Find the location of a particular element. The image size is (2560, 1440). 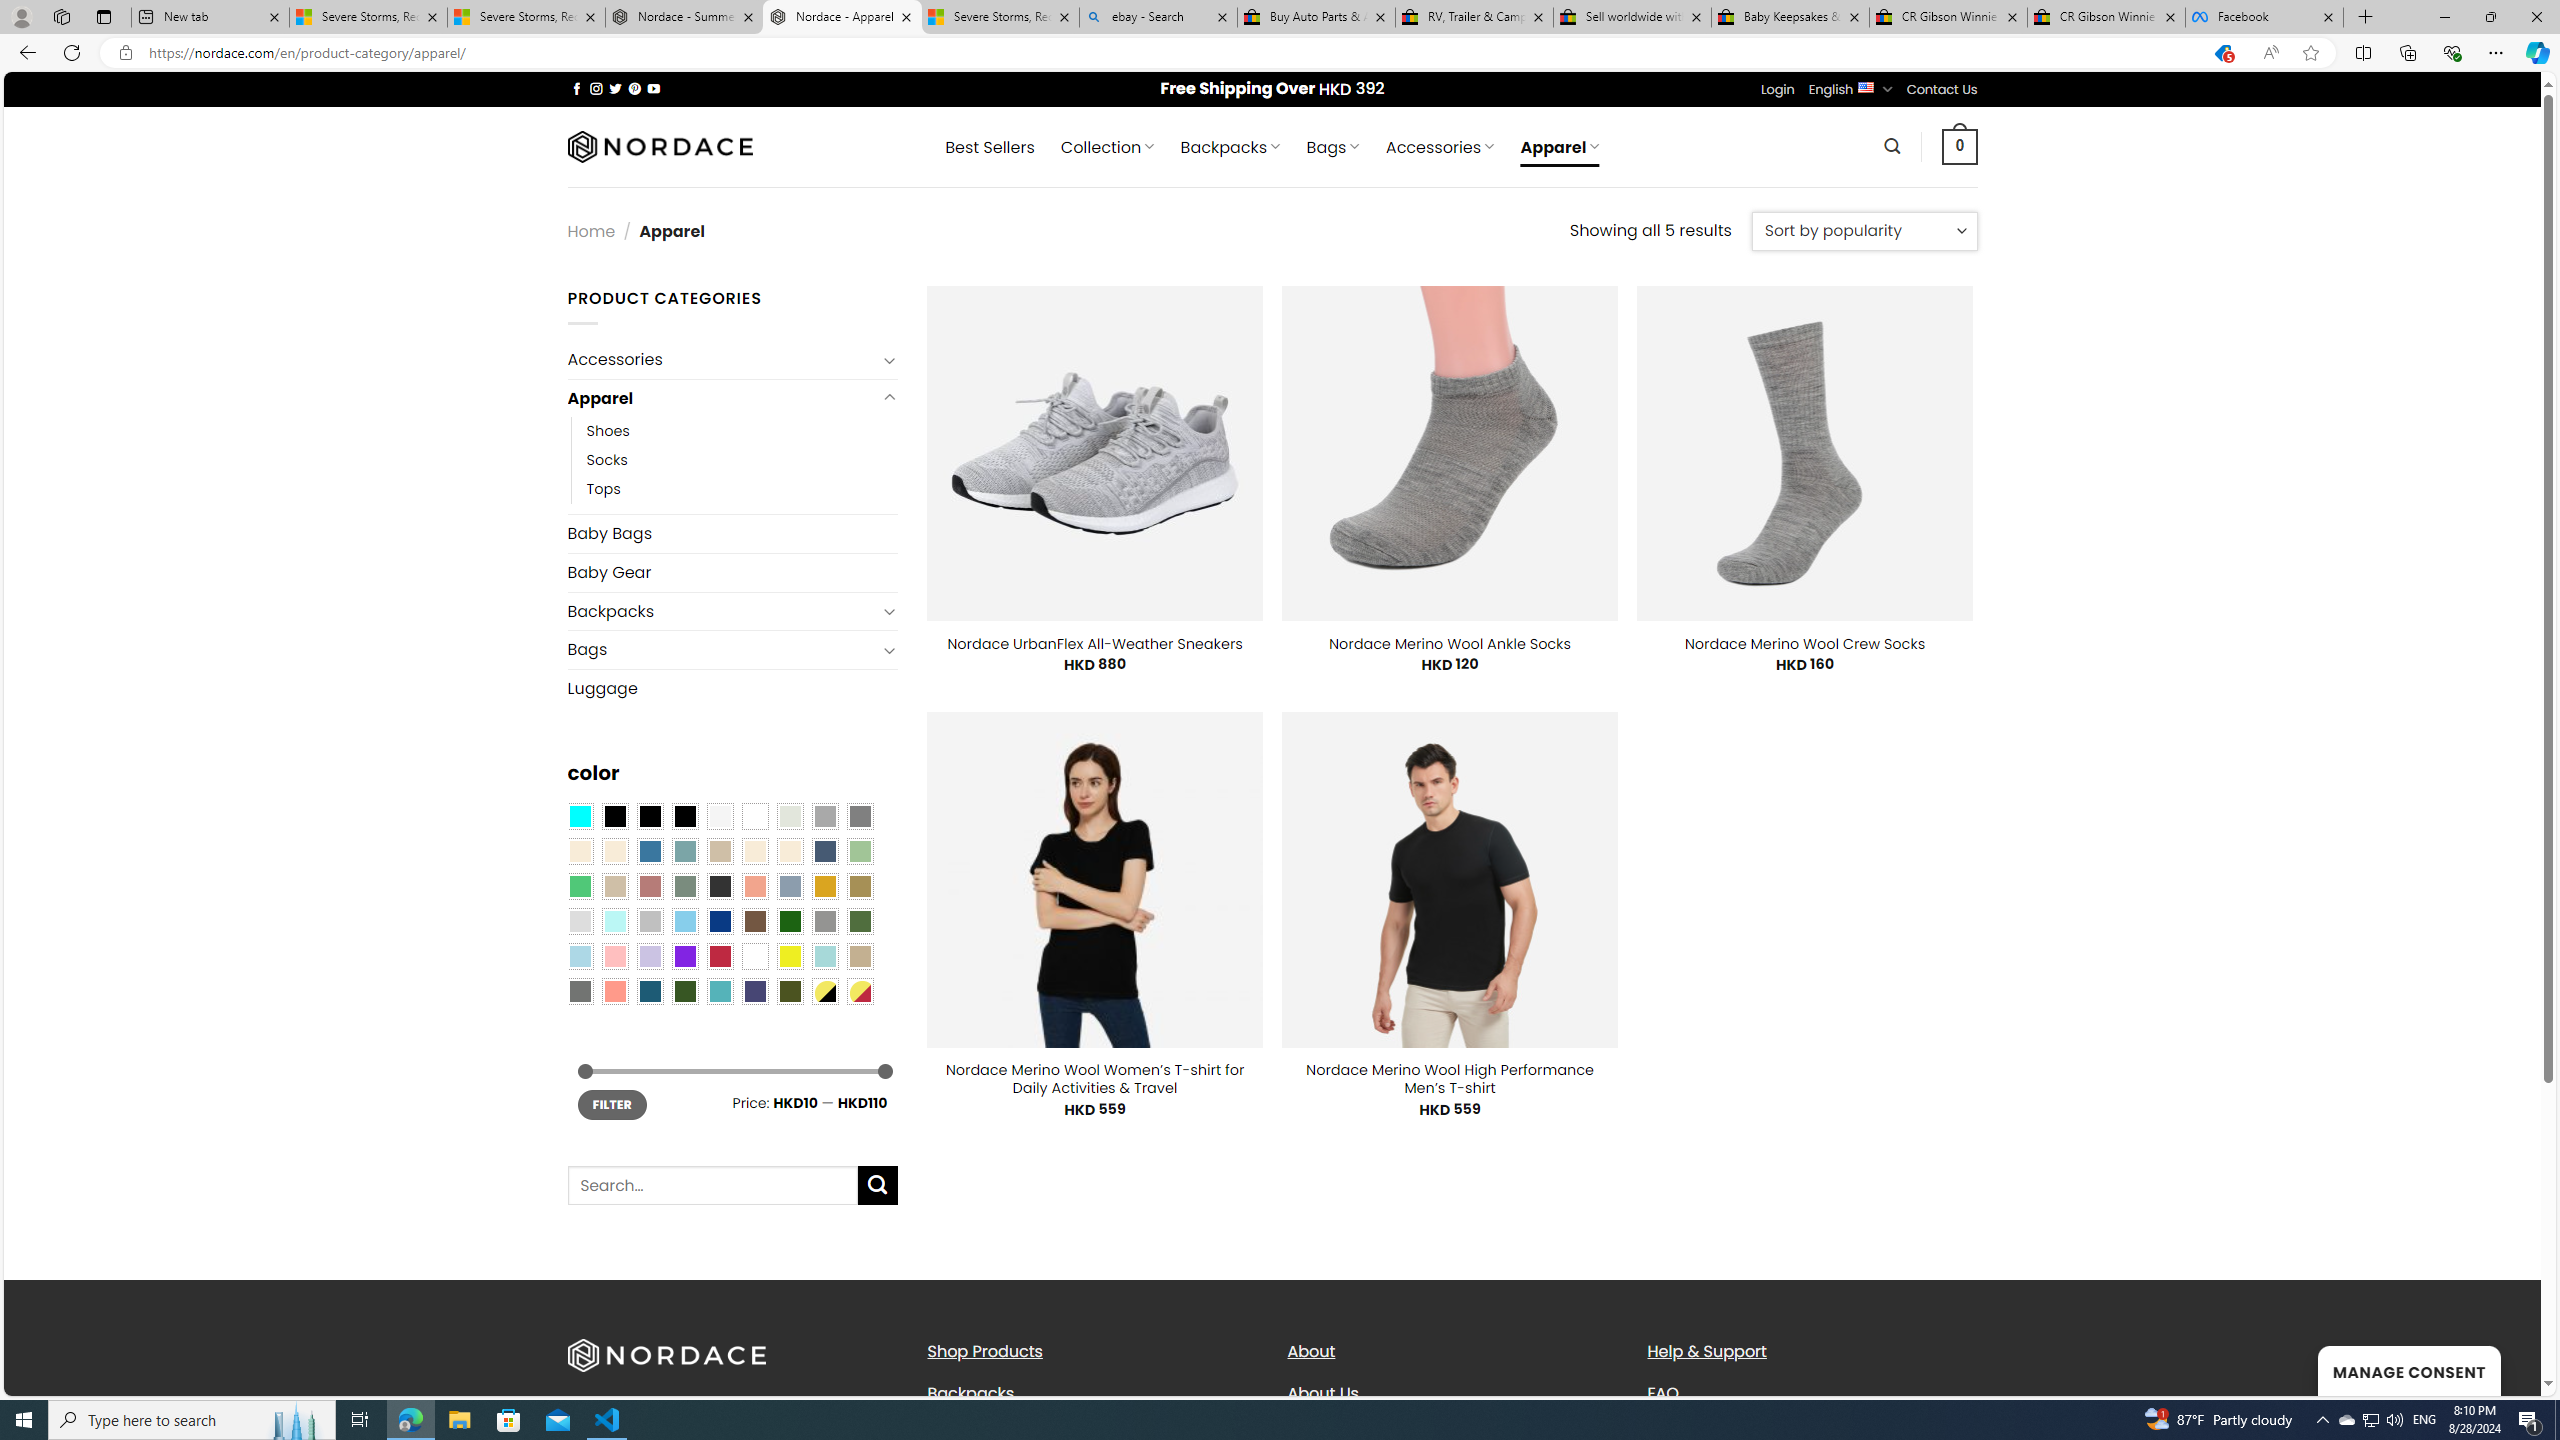

Dark Green is located at coordinates (790, 921).